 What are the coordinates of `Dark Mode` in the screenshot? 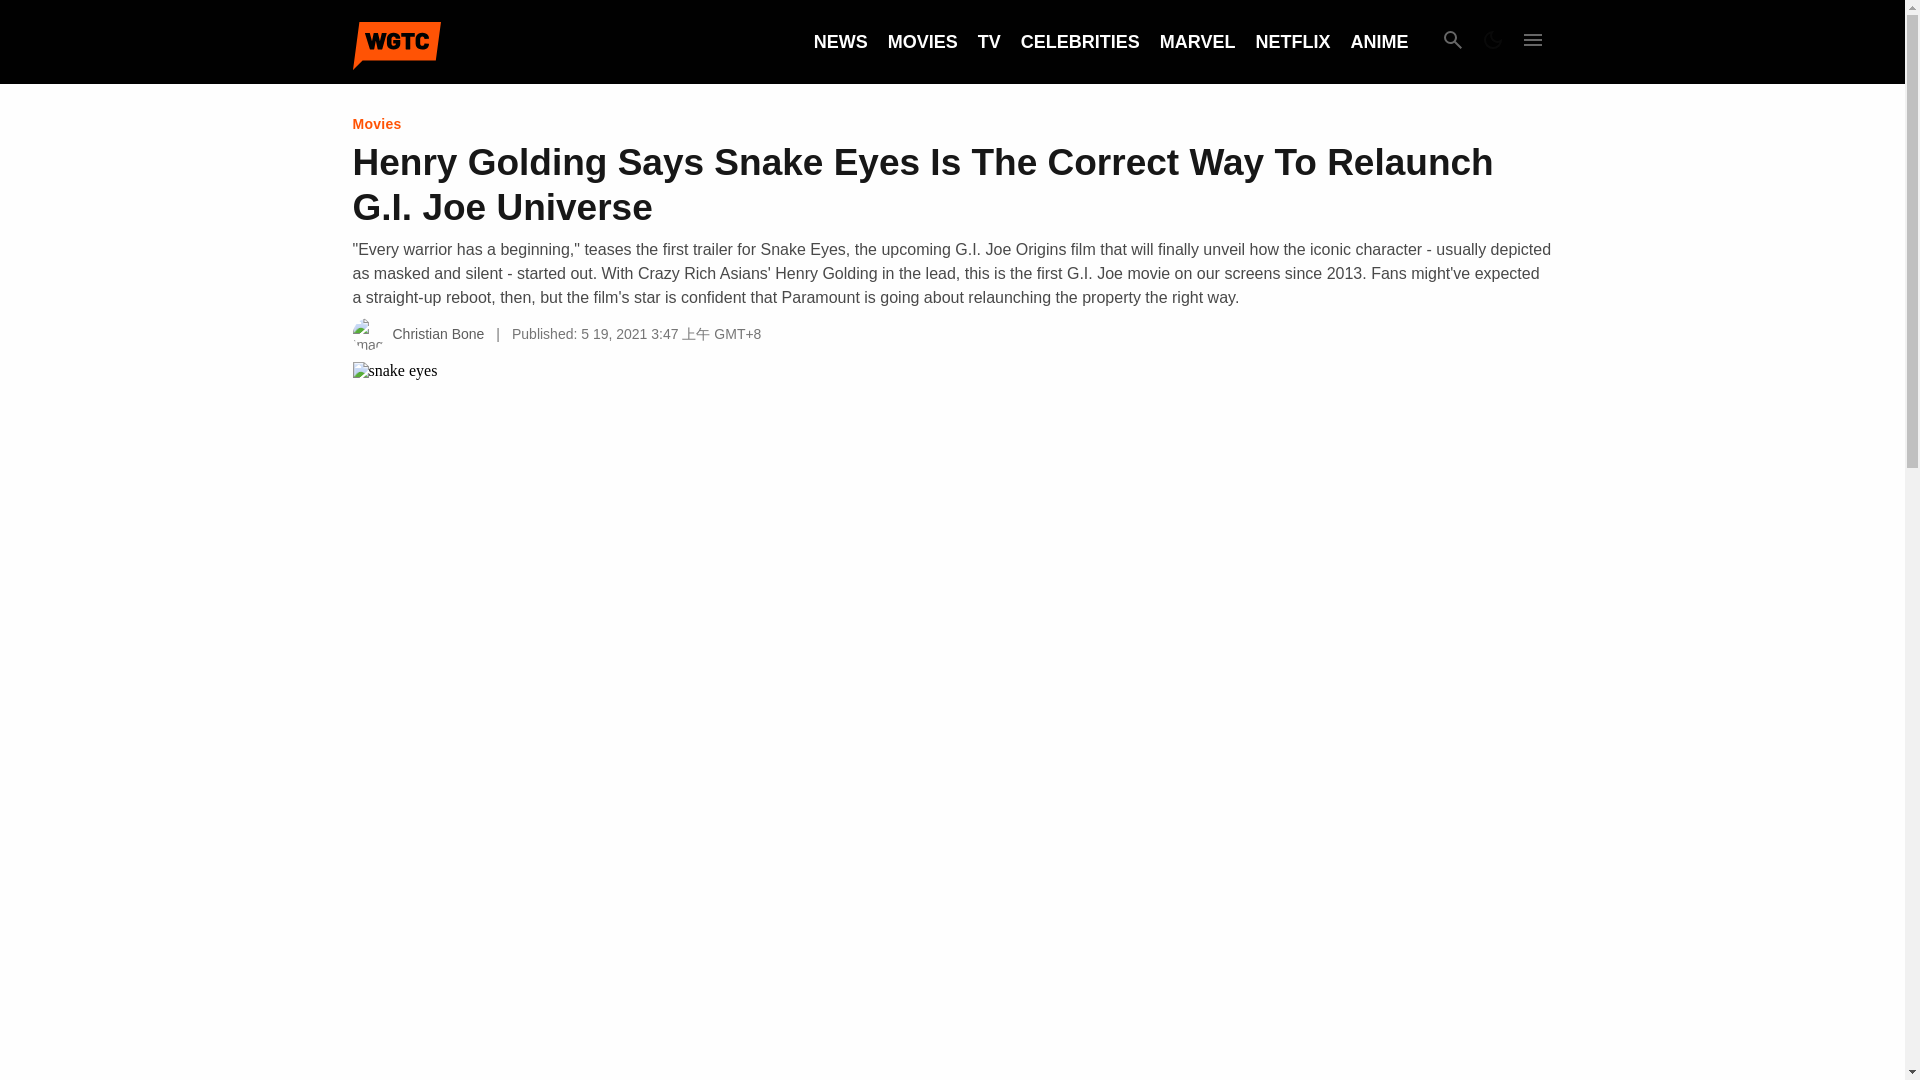 It's located at (1492, 42).